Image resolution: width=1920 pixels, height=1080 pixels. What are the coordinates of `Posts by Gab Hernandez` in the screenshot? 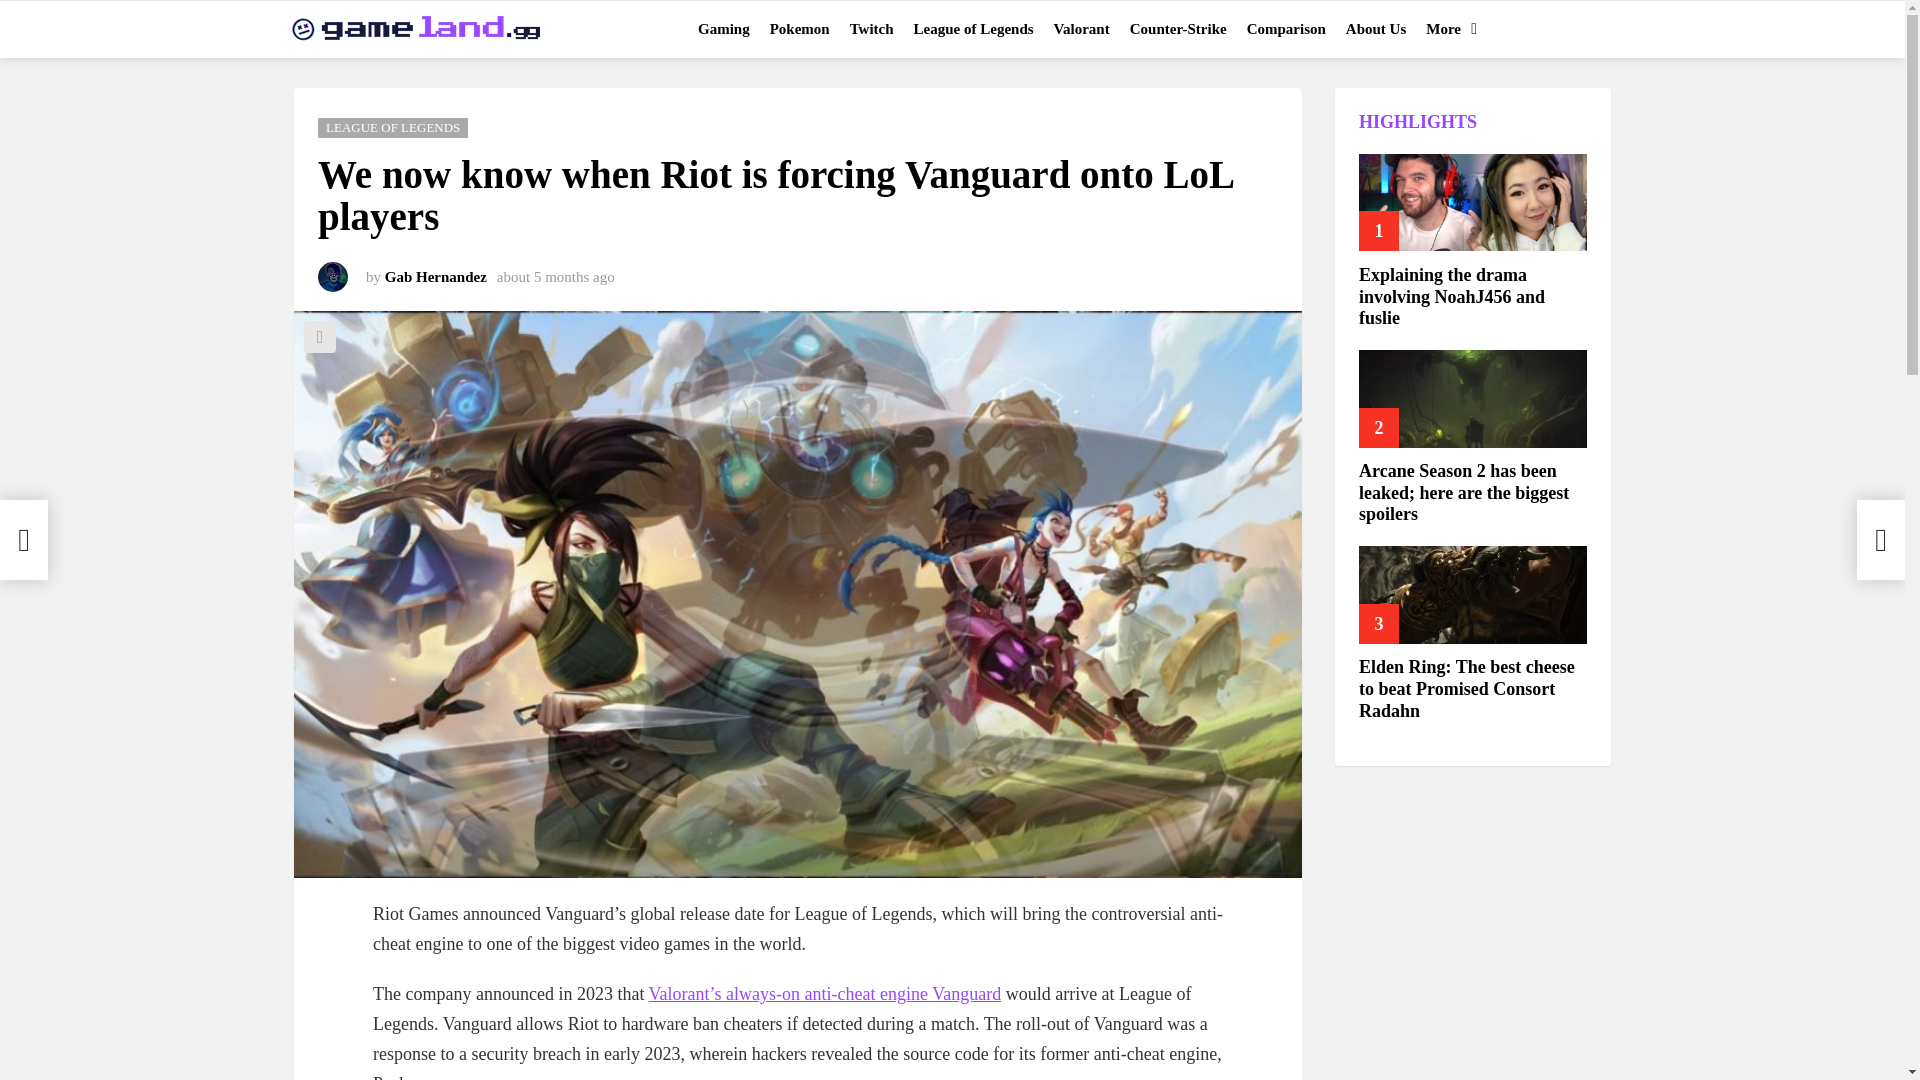 It's located at (436, 276).